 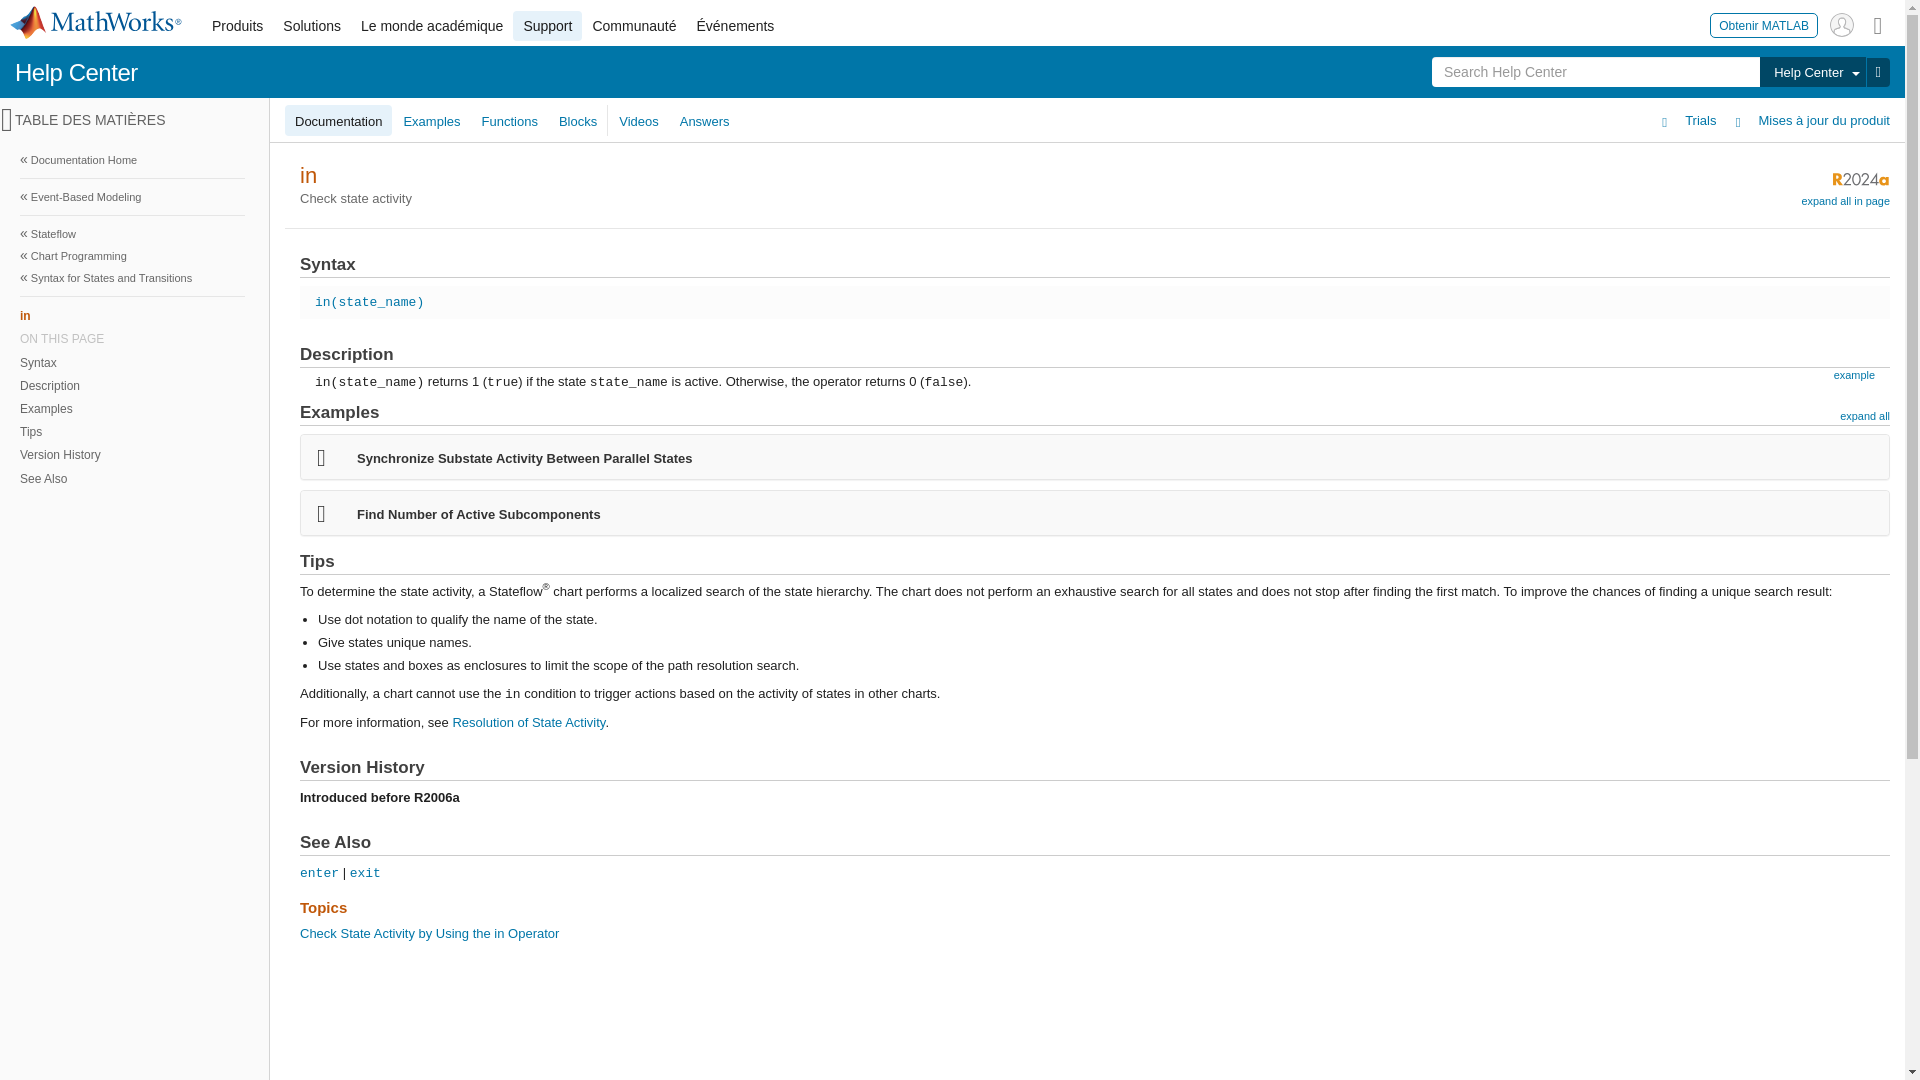 I want to click on Produits, so click(x=236, y=26).